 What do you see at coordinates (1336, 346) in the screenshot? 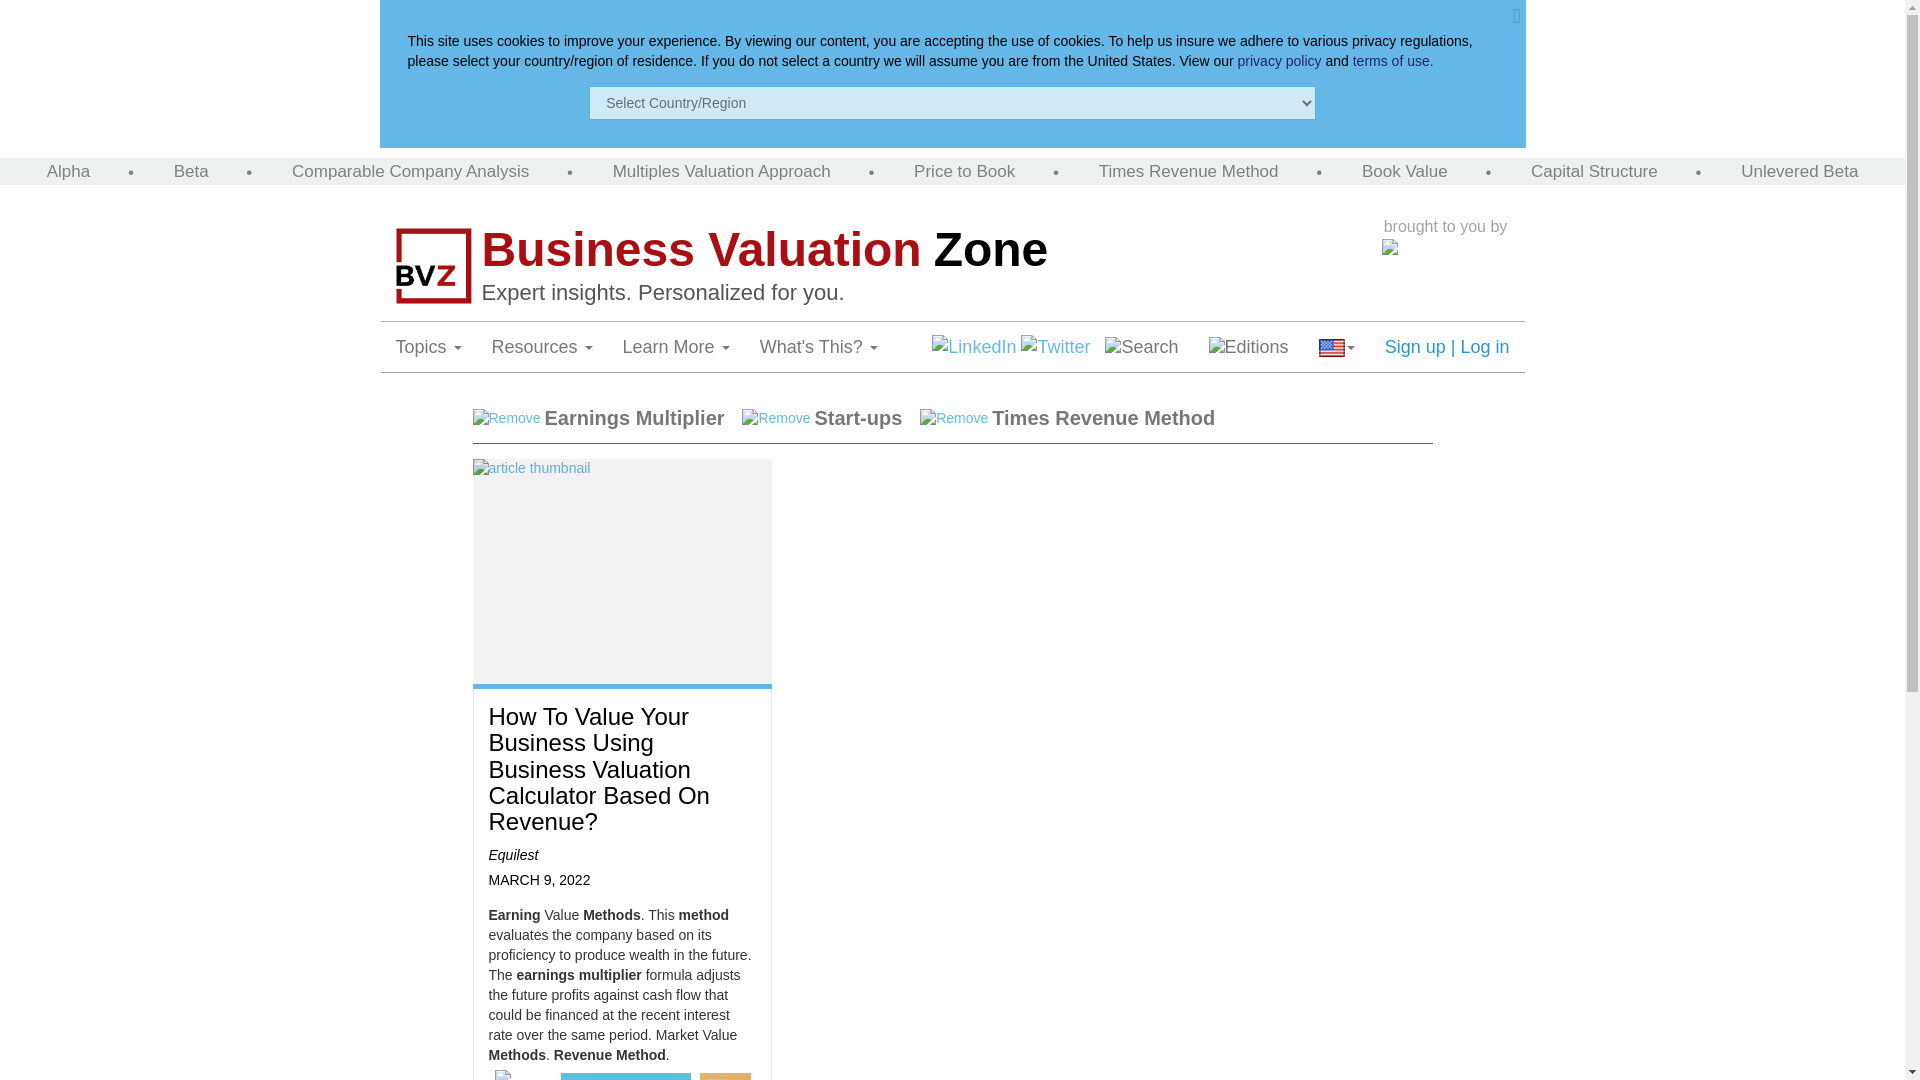
I see `Select your country` at bounding box center [1336, 346].